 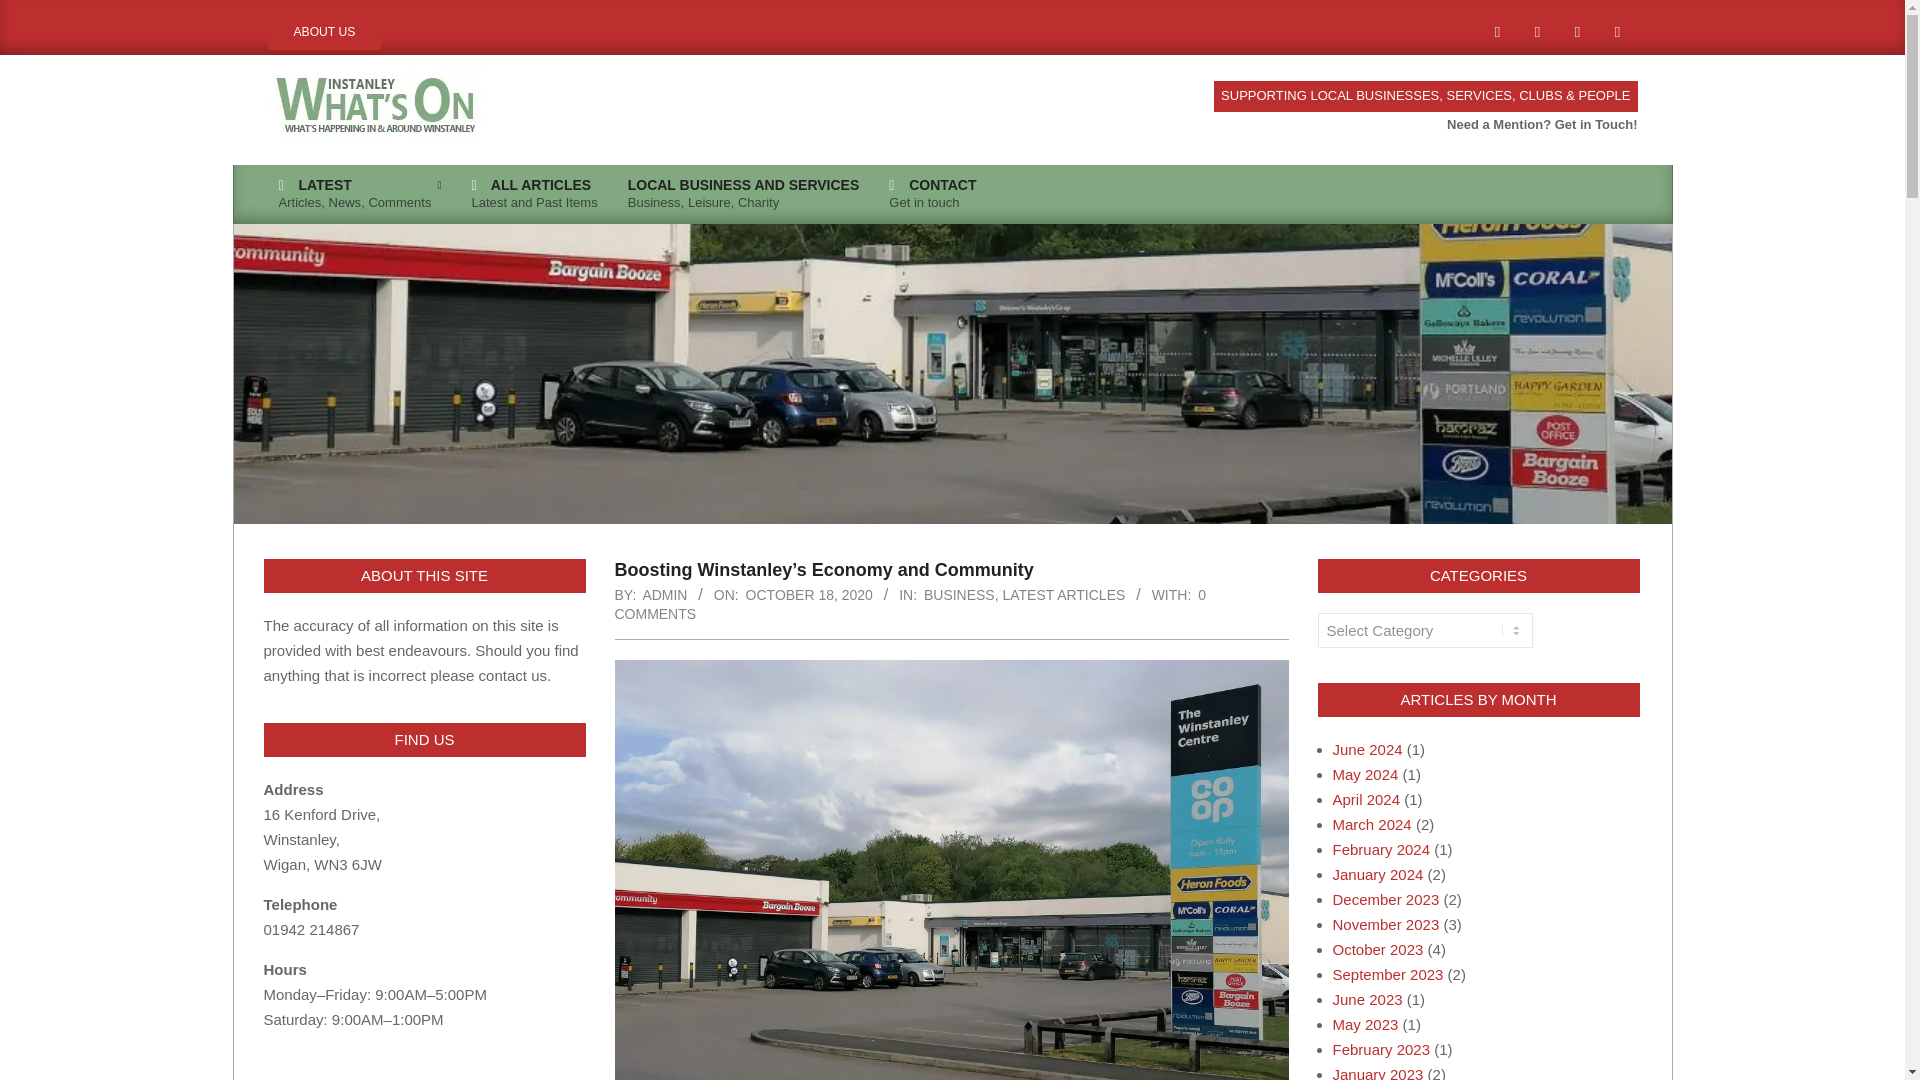 I want to click on February 2024, so click(x=325, y=32).